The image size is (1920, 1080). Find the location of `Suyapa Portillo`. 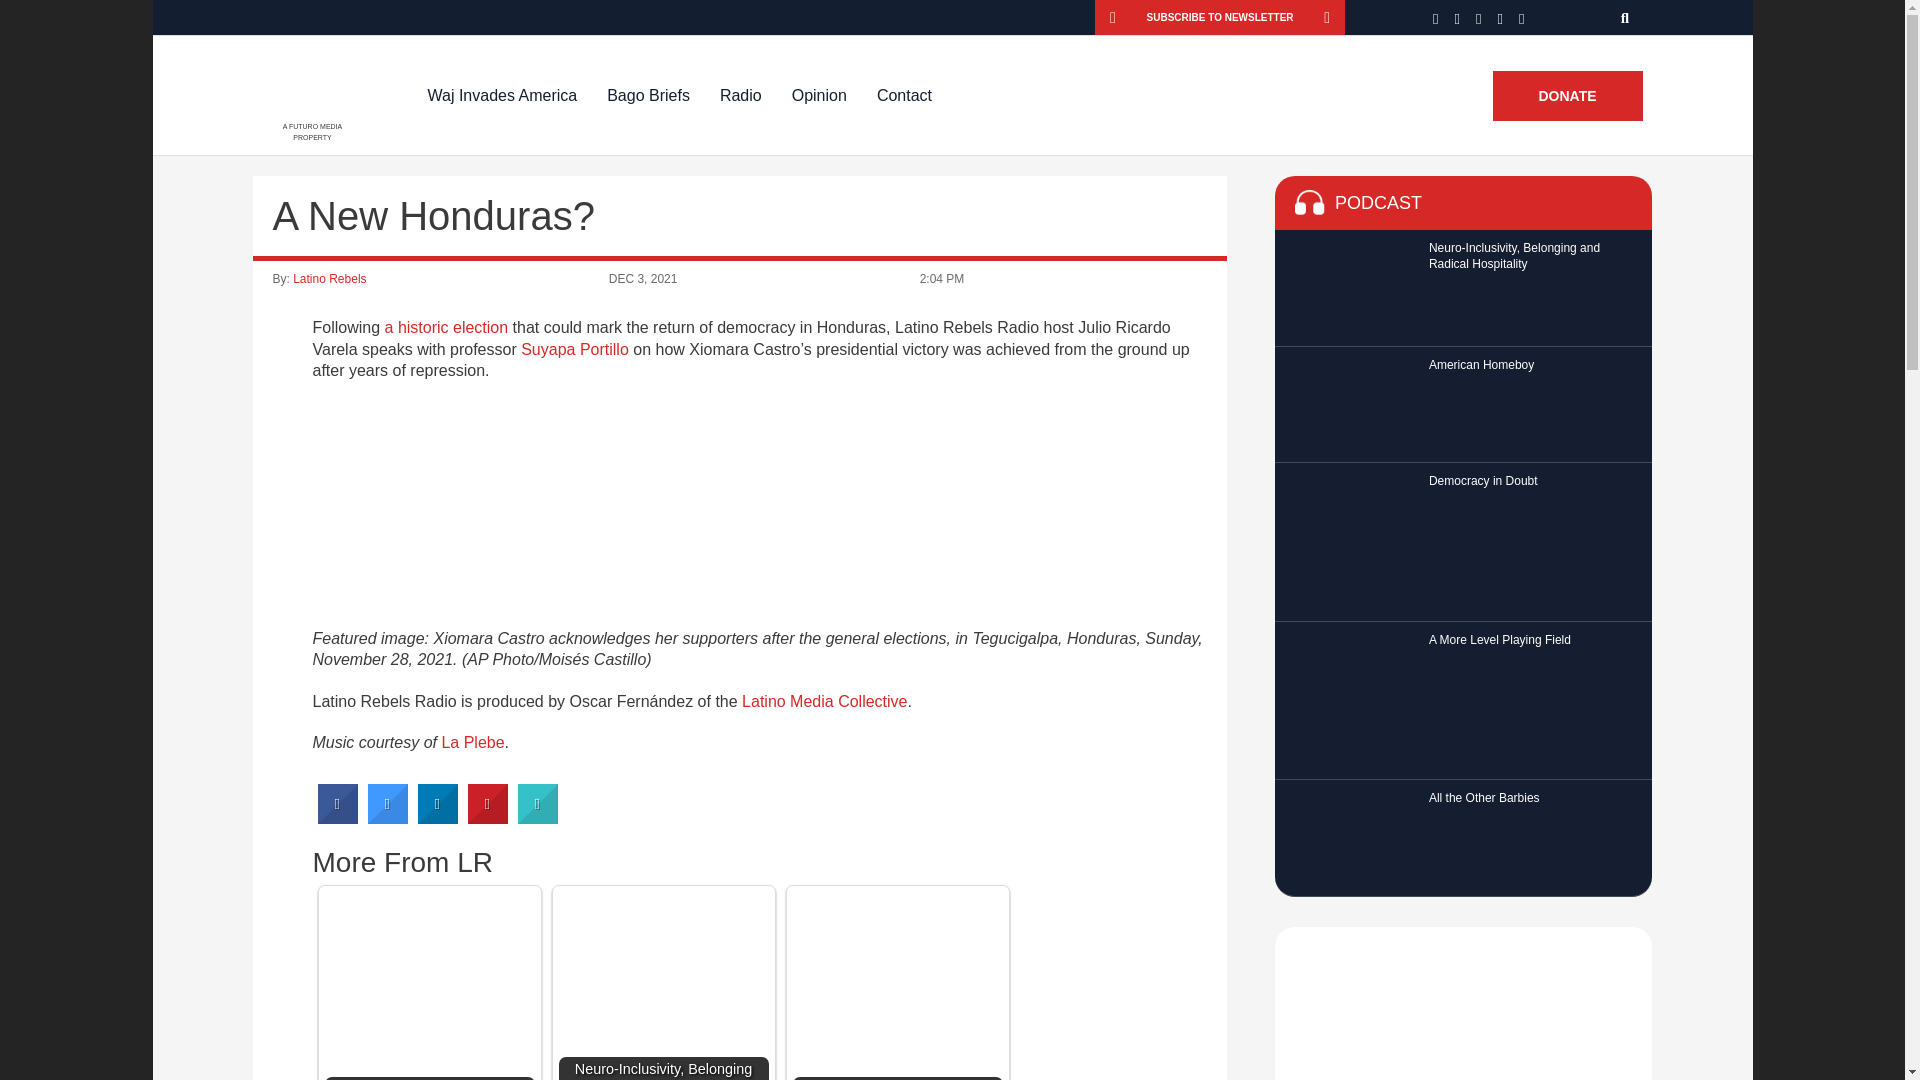

Suyapa Portillo is located at coordinates (574, 349).